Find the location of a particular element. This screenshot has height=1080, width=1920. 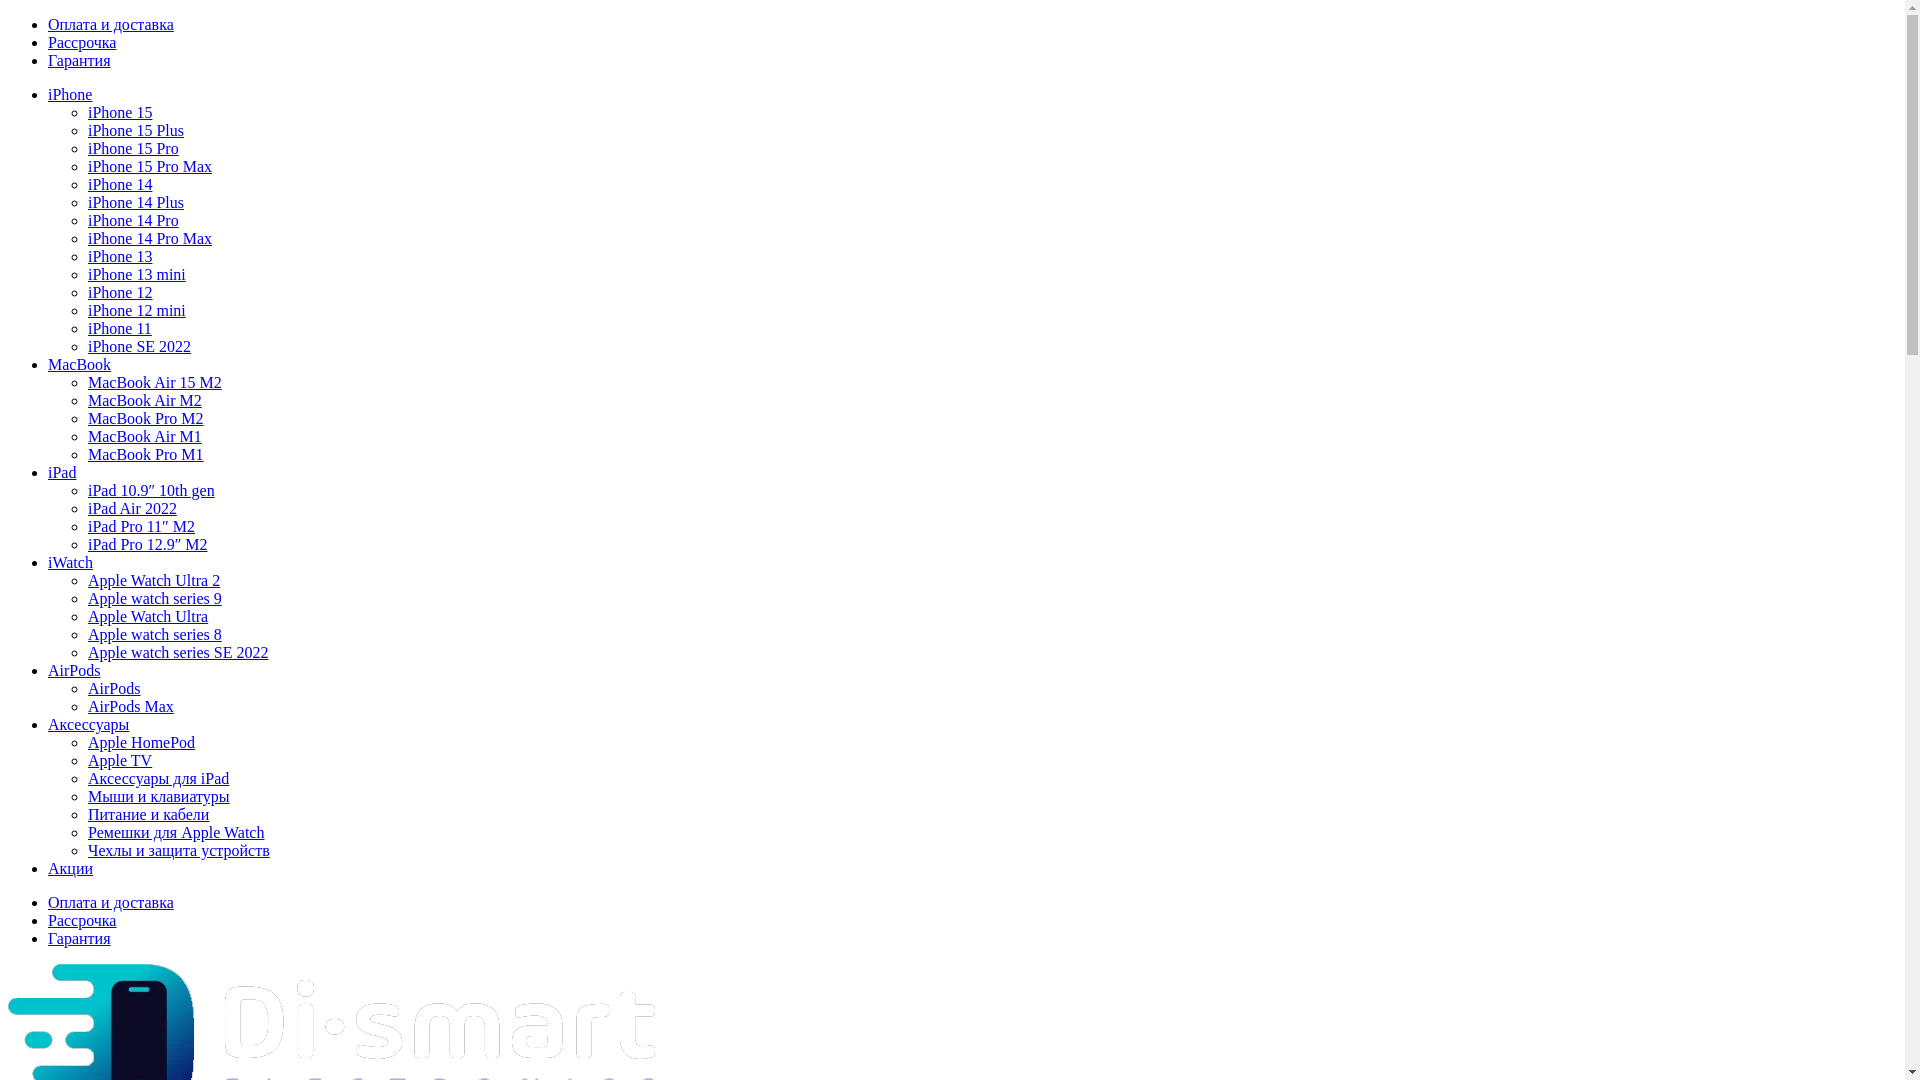

iPhone 13 is located at coordinates (120, 256).